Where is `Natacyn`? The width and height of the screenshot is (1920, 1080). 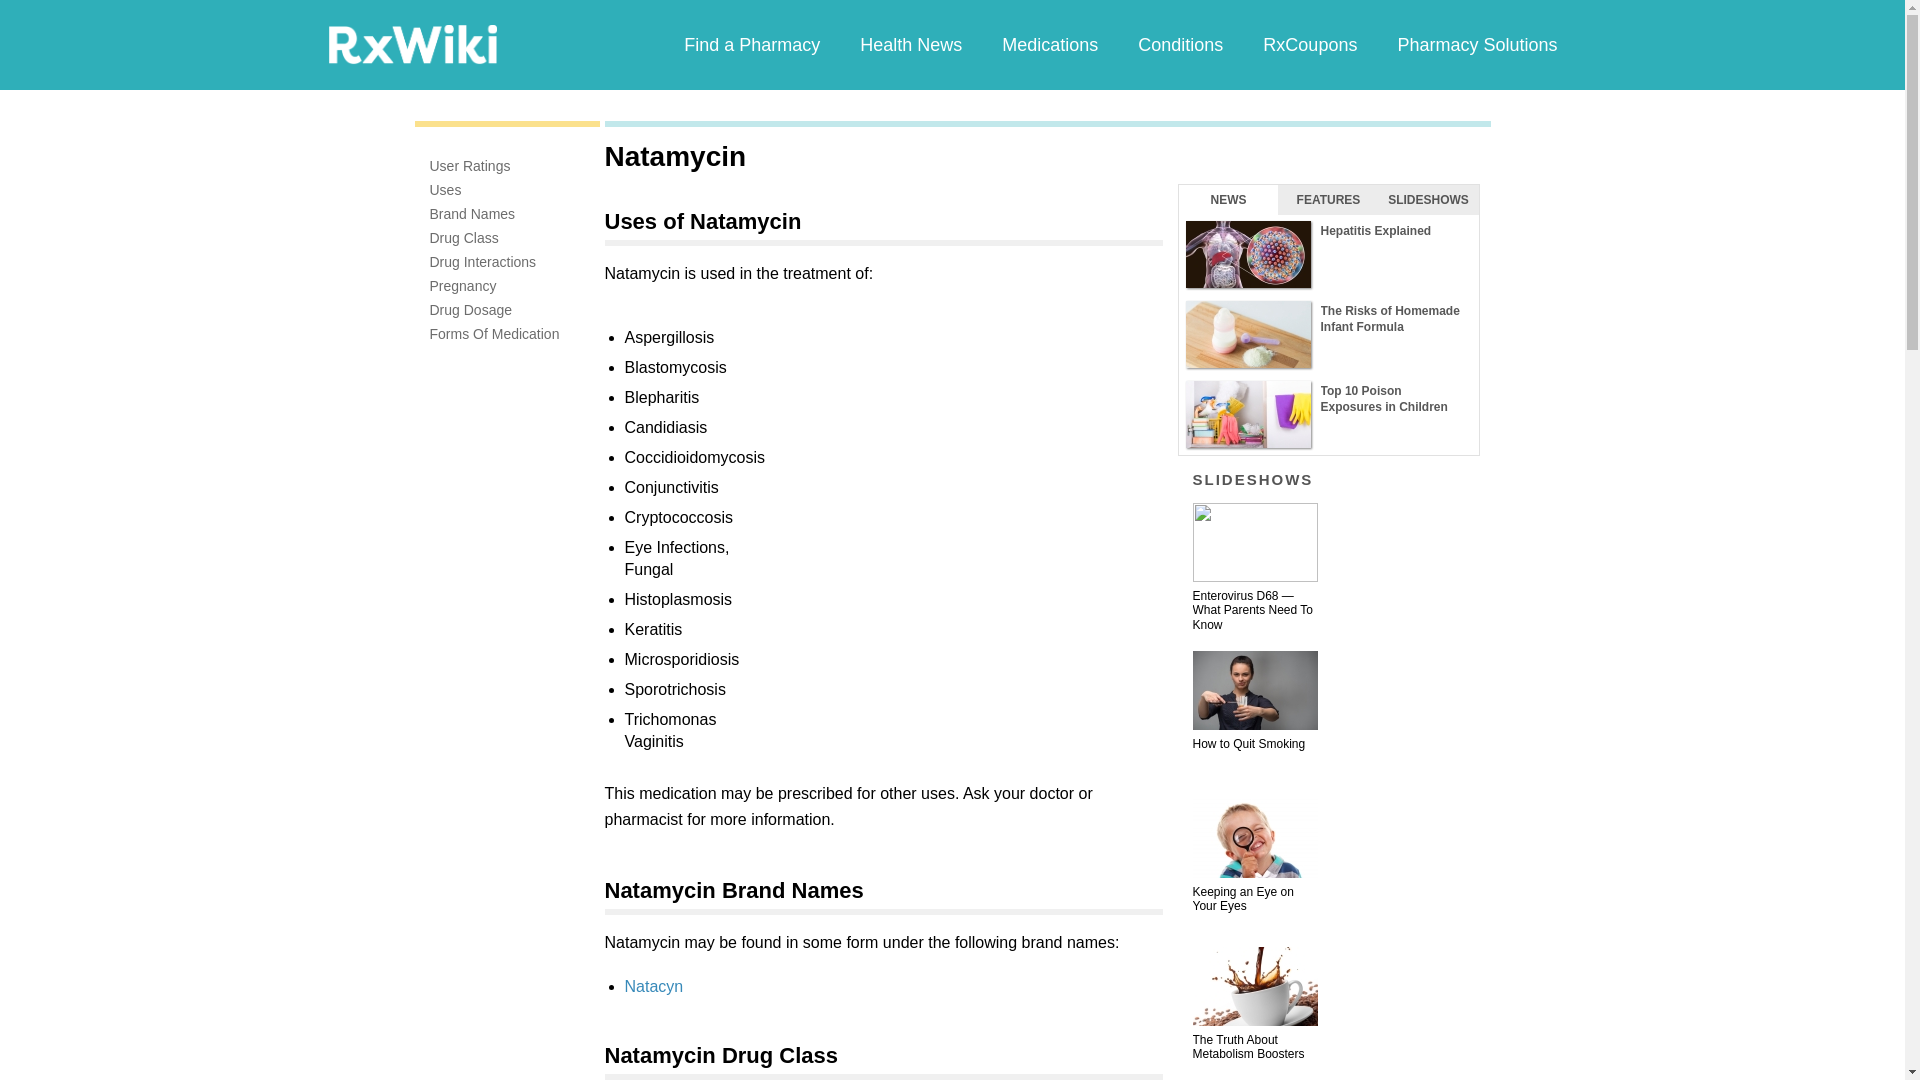
Natacyn is located at coordinates (654, 986).